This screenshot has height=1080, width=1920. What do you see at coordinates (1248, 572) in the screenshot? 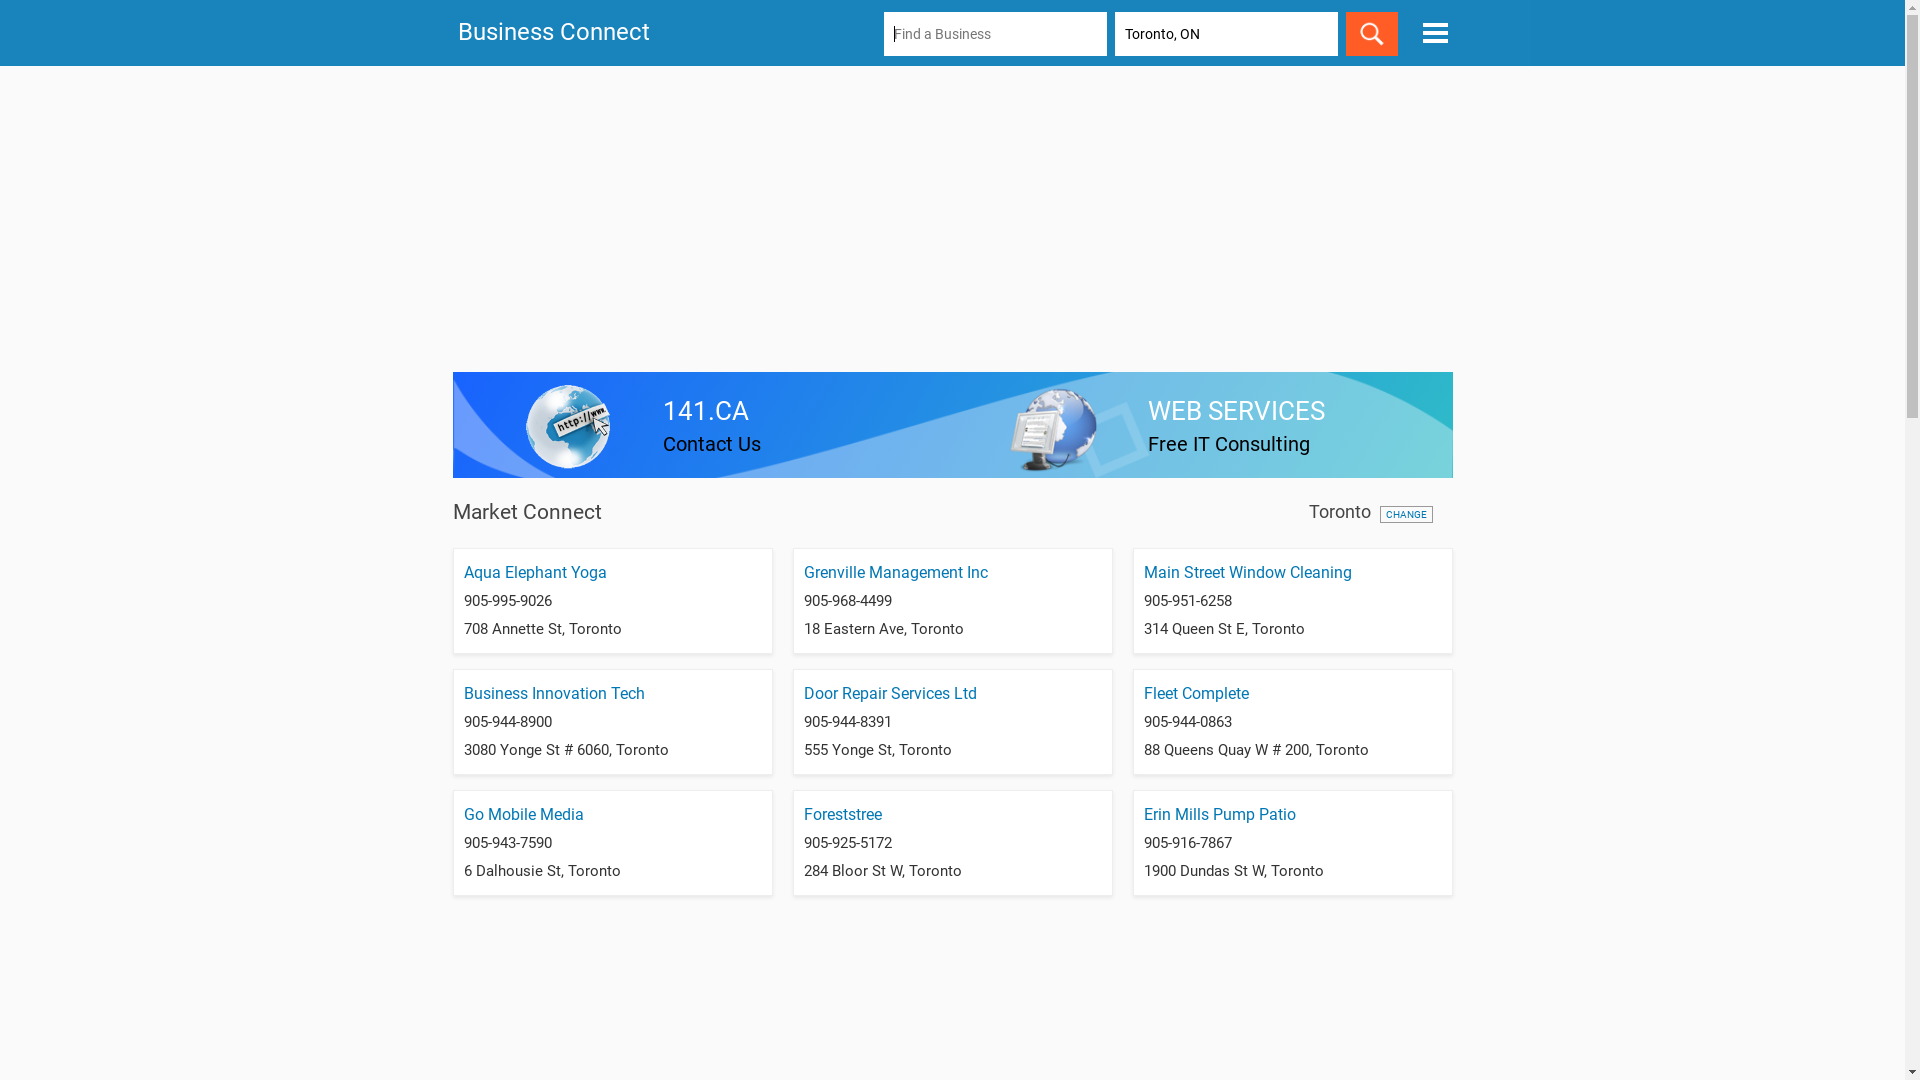
I see `Main Street Window Cleaning` at bounding box center [1248, 572].